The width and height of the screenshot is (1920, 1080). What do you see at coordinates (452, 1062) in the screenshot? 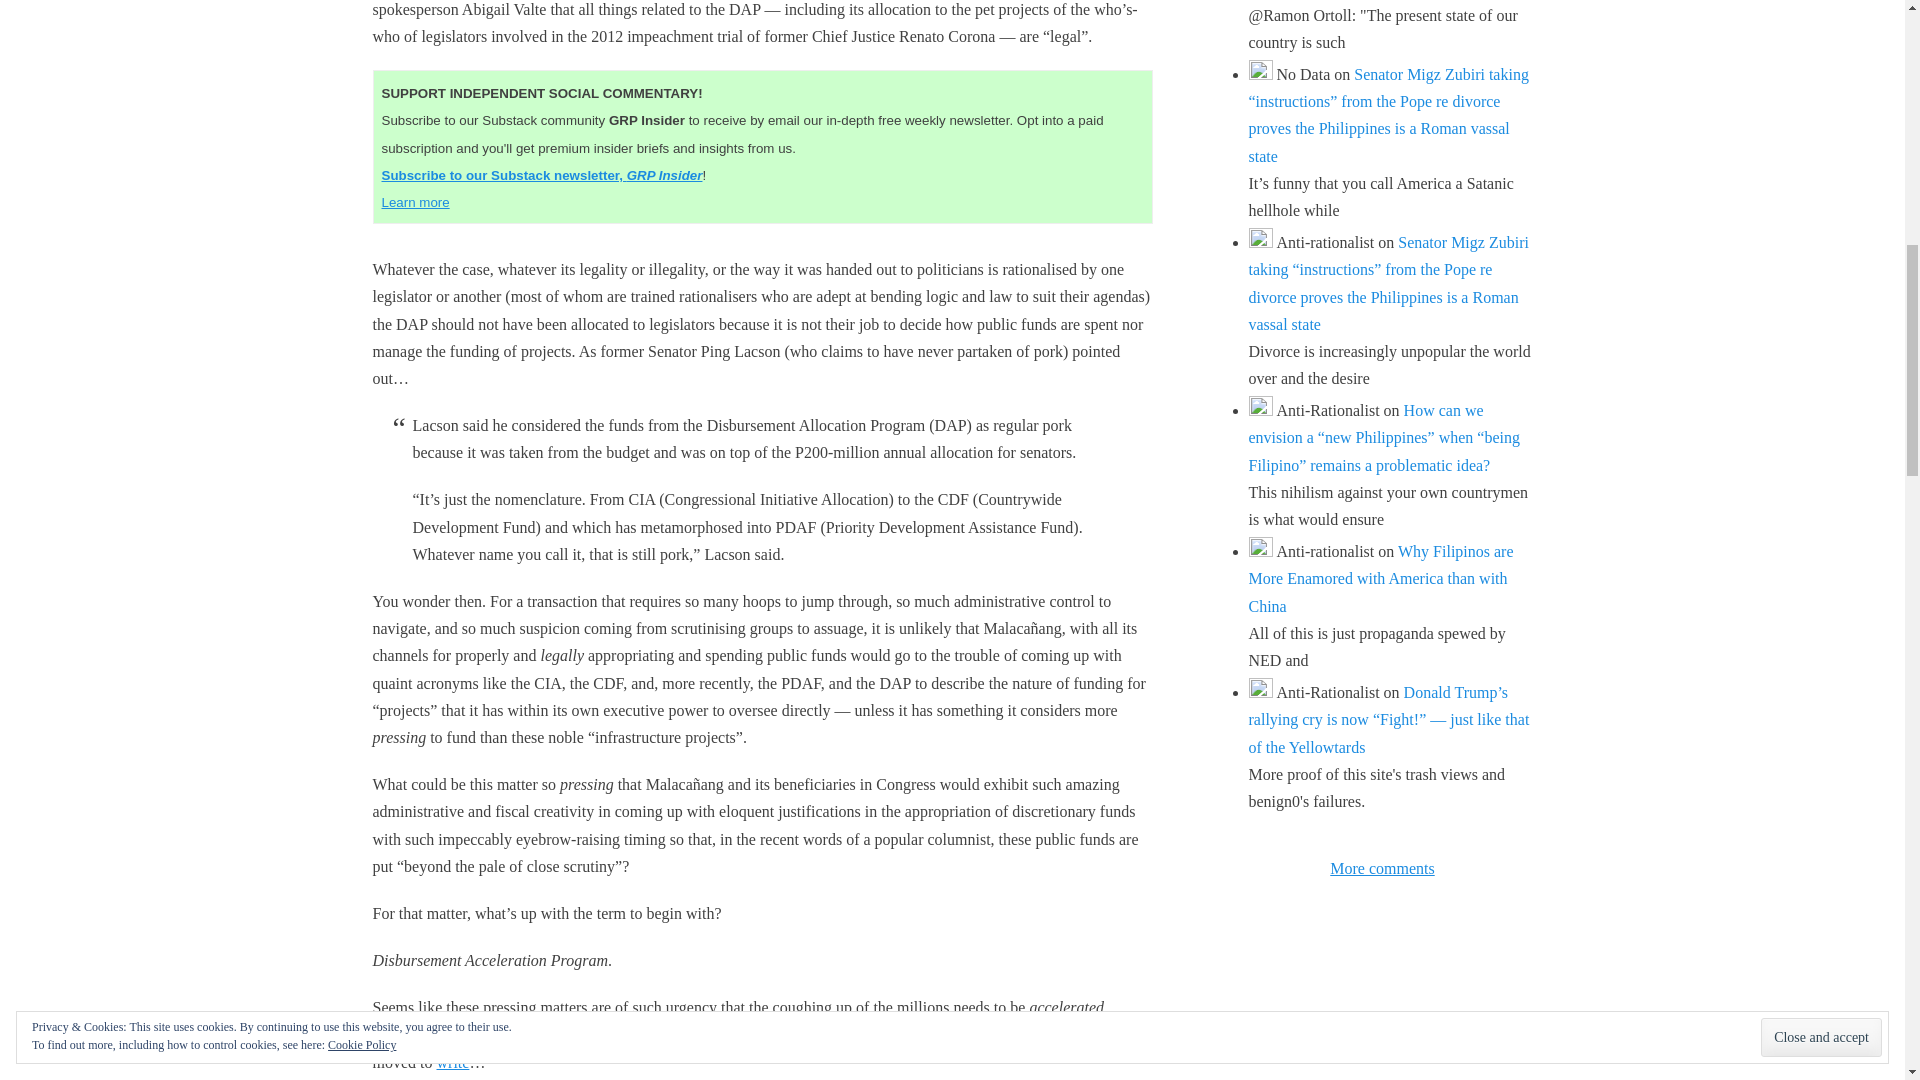
I see `write` at bounding box center [452, 1062].